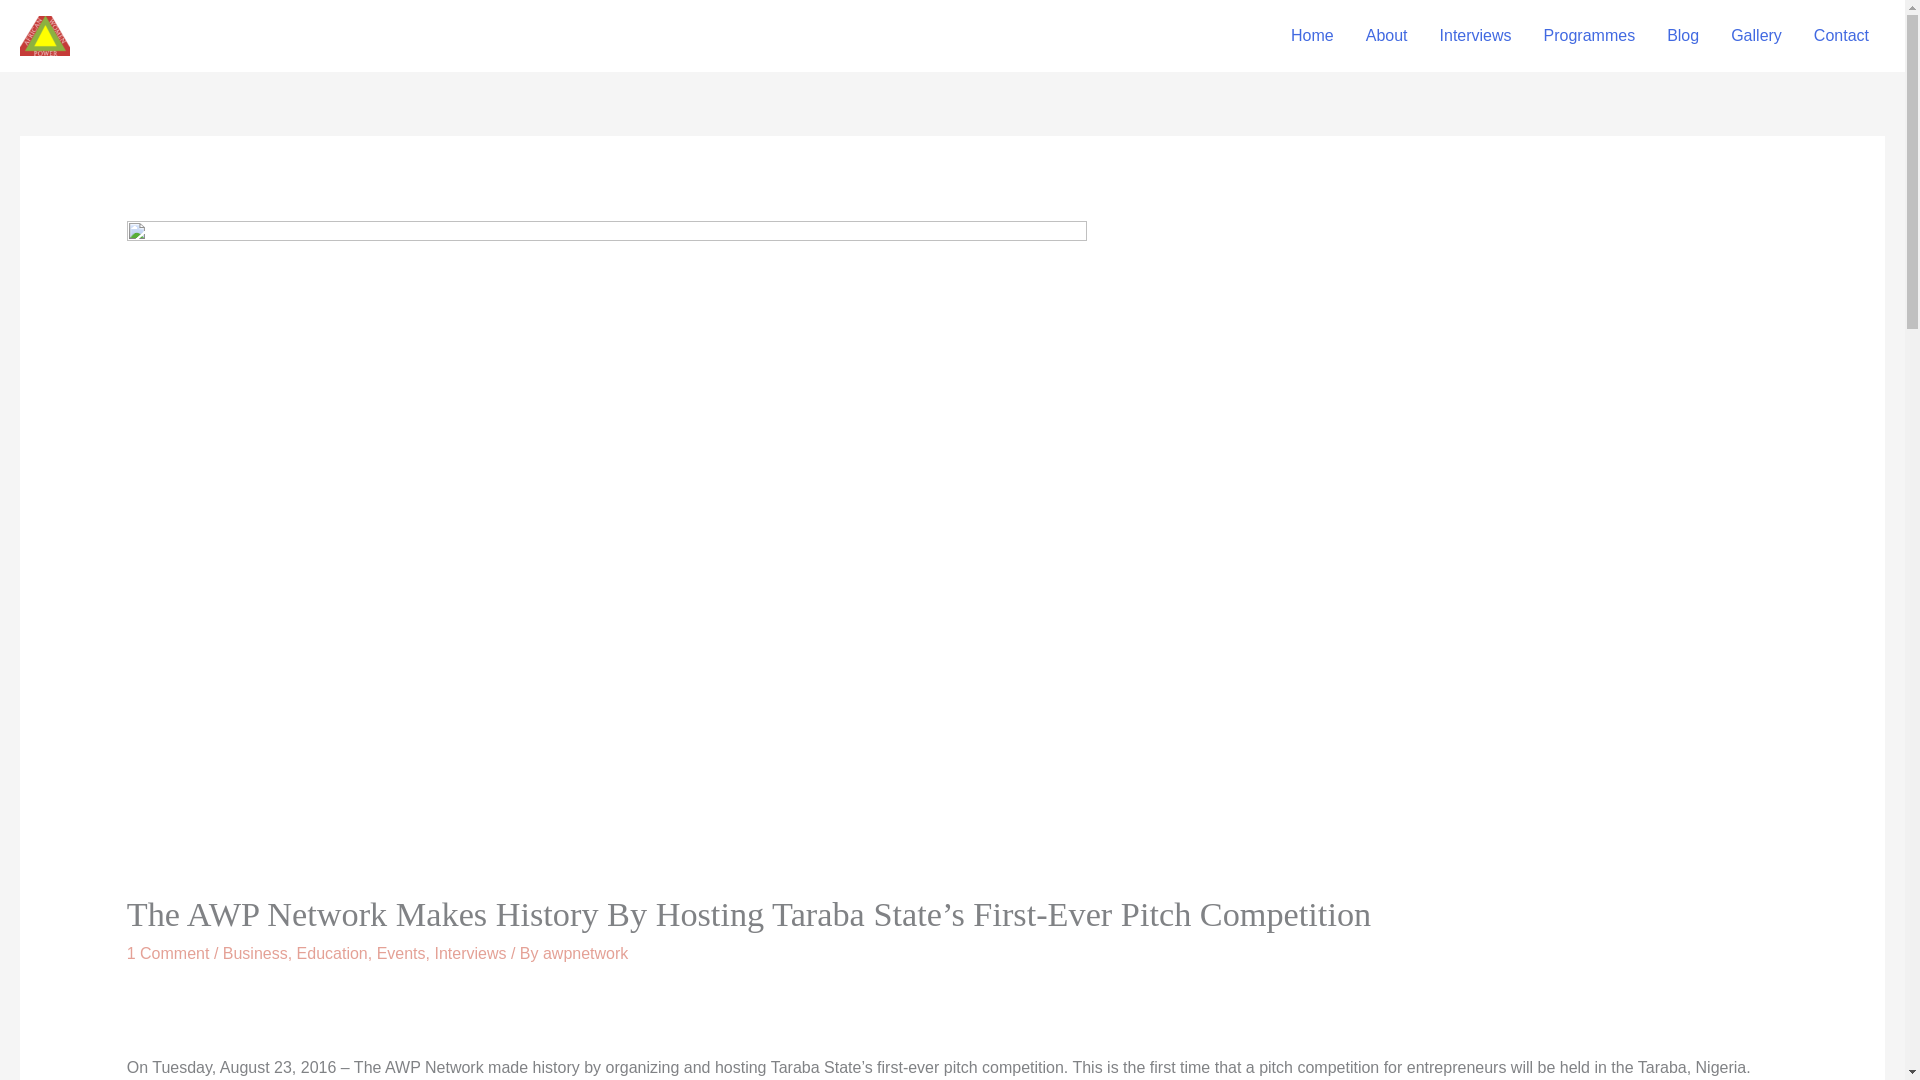 The width and height of the screenshot is (1920, 1080). I want to click on Gallery, so click(1756, 36).